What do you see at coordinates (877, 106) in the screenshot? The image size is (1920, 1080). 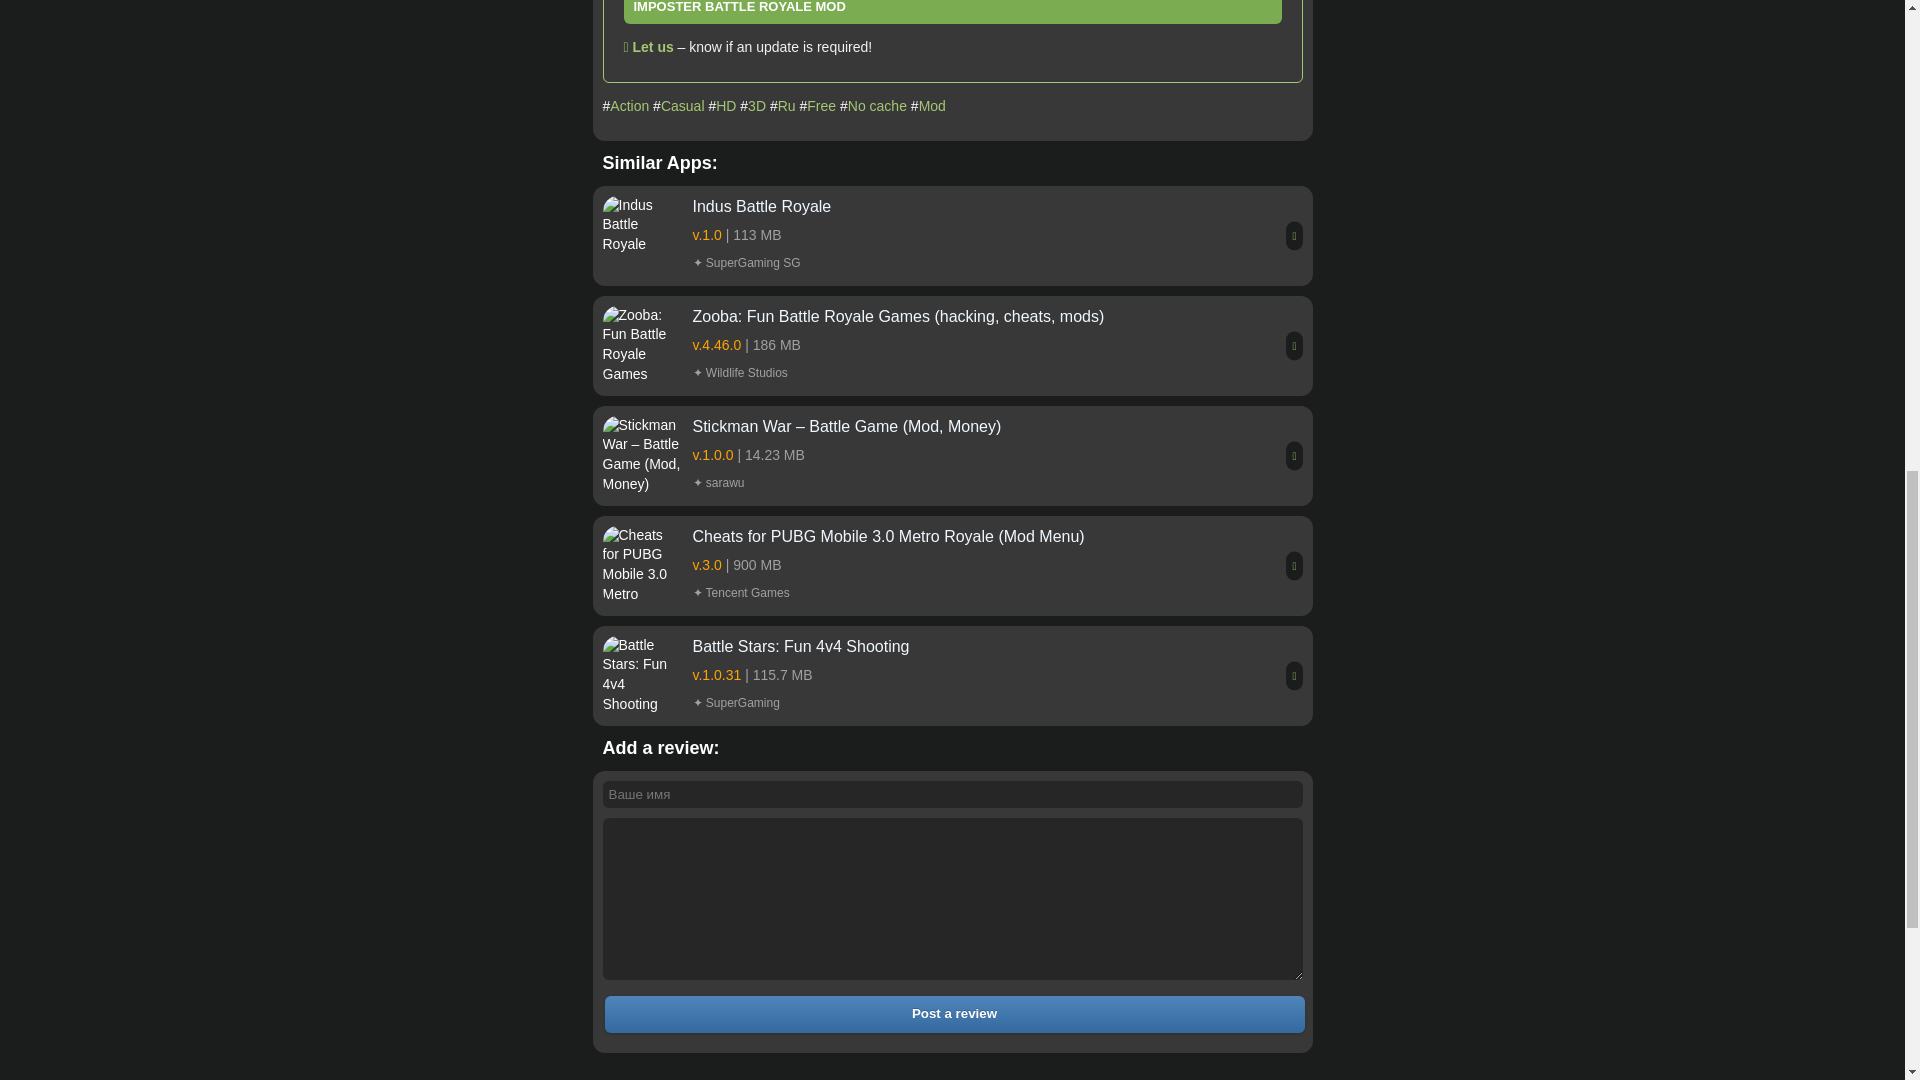 I see `No cache` at bounding box center [877, 106].